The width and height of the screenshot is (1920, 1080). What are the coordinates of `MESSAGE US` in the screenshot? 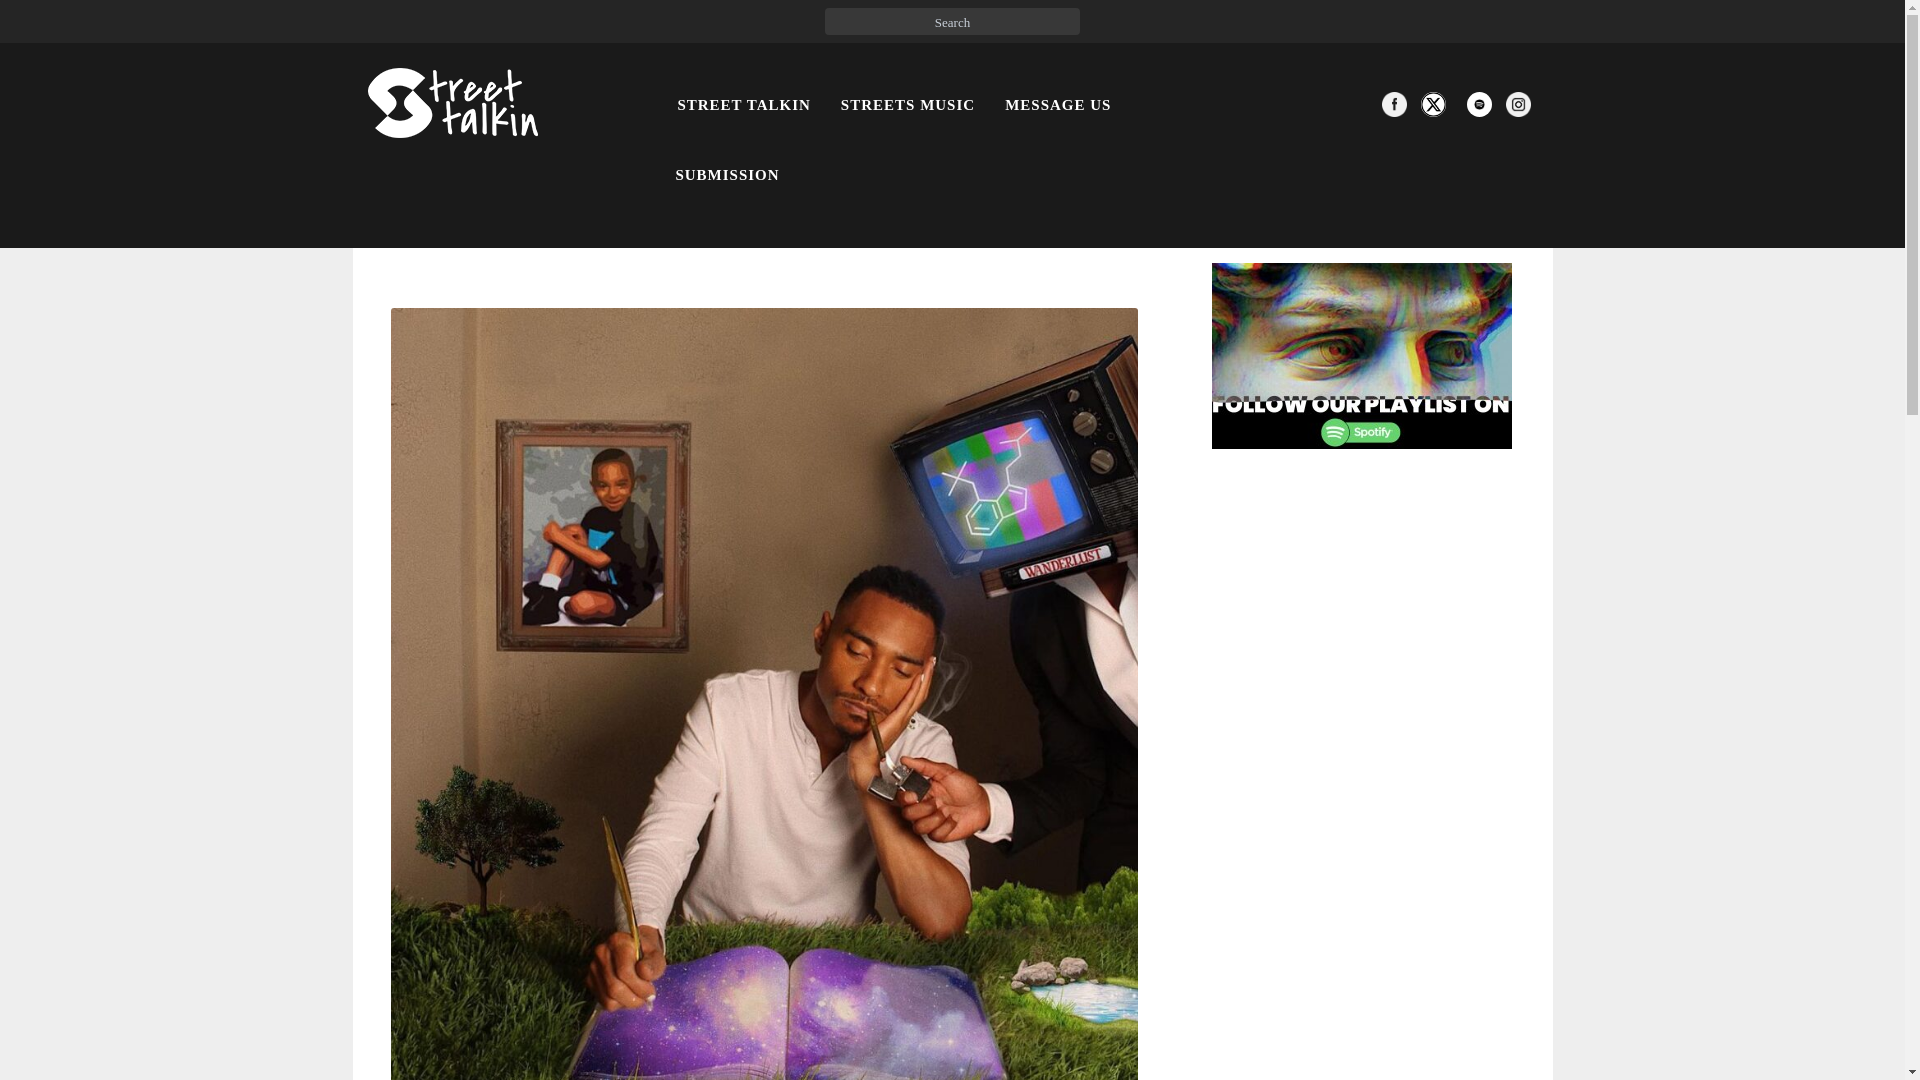 It's located at (1058, 105).